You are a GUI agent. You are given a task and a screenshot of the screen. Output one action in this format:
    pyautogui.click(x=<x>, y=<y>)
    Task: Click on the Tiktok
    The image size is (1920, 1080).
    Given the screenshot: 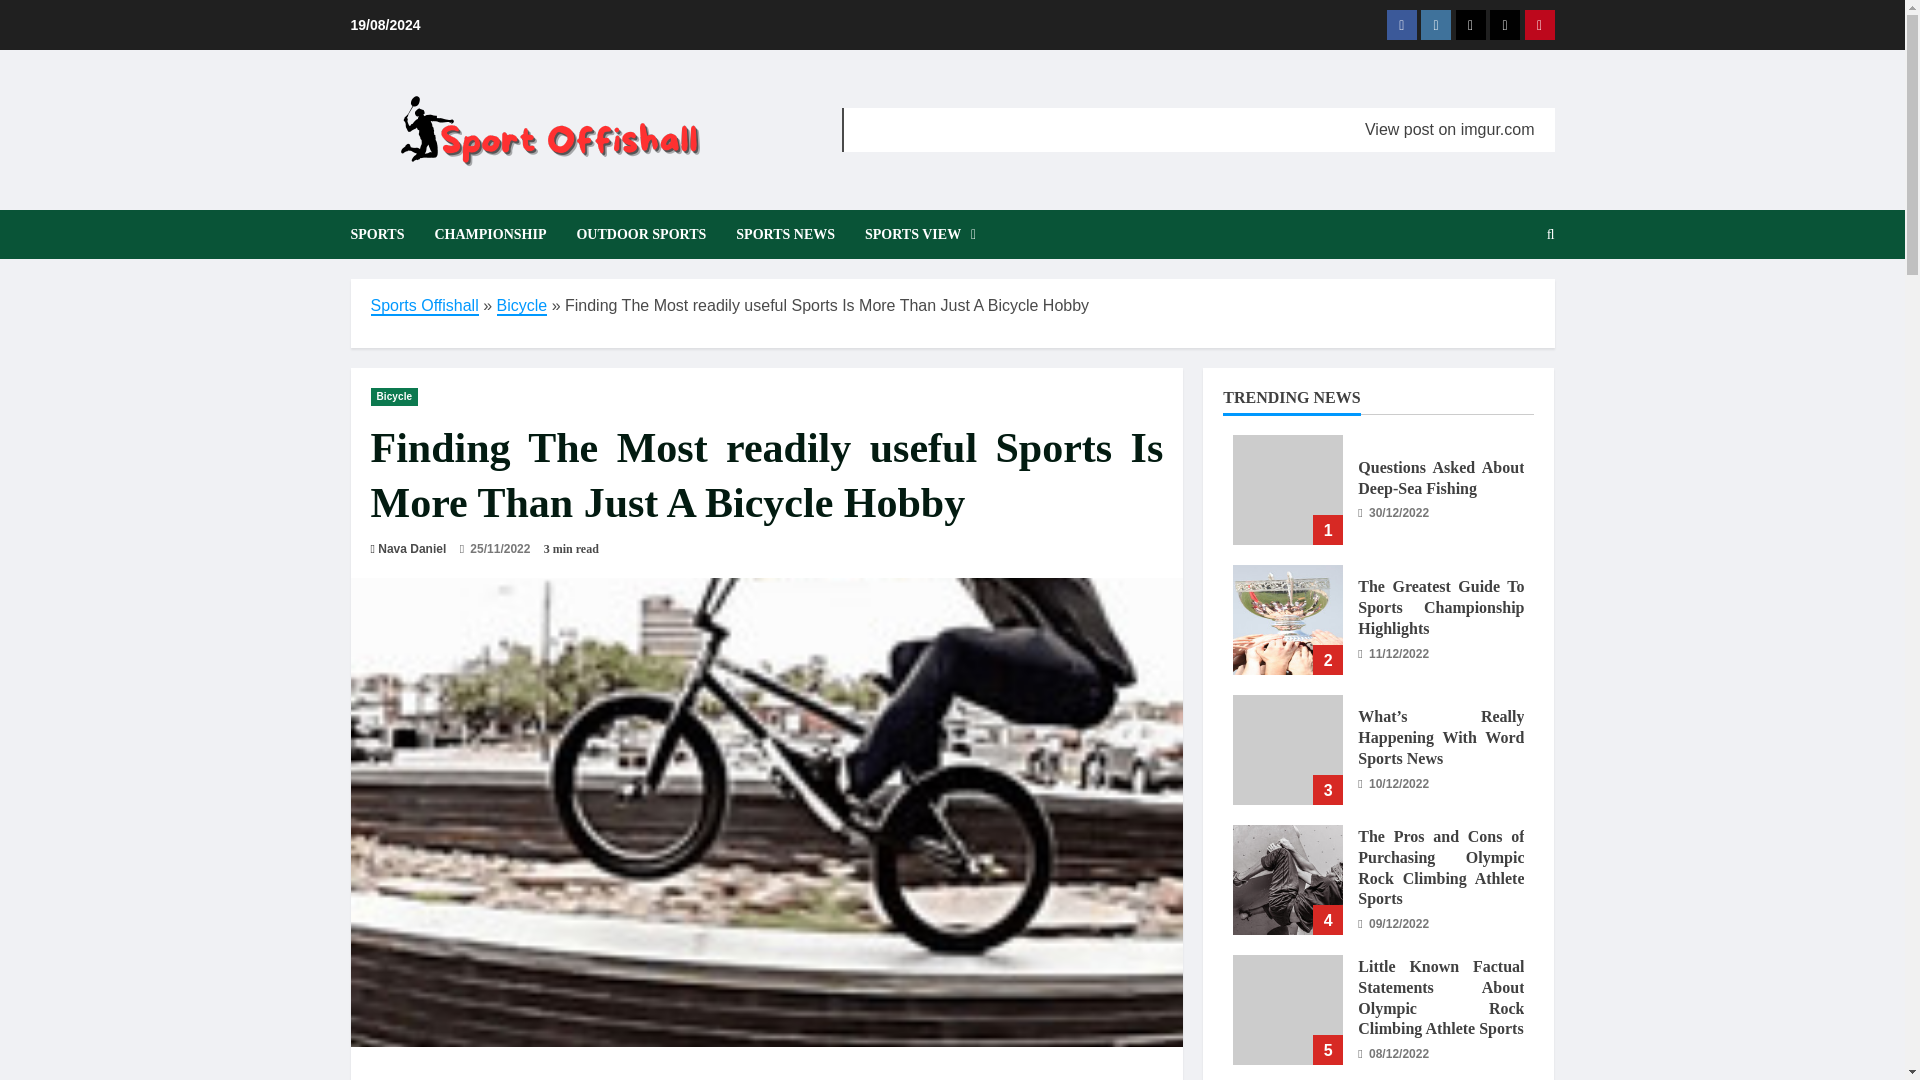 What is the action you would take?
    pyautogui.click(x=1504, y=24)
    